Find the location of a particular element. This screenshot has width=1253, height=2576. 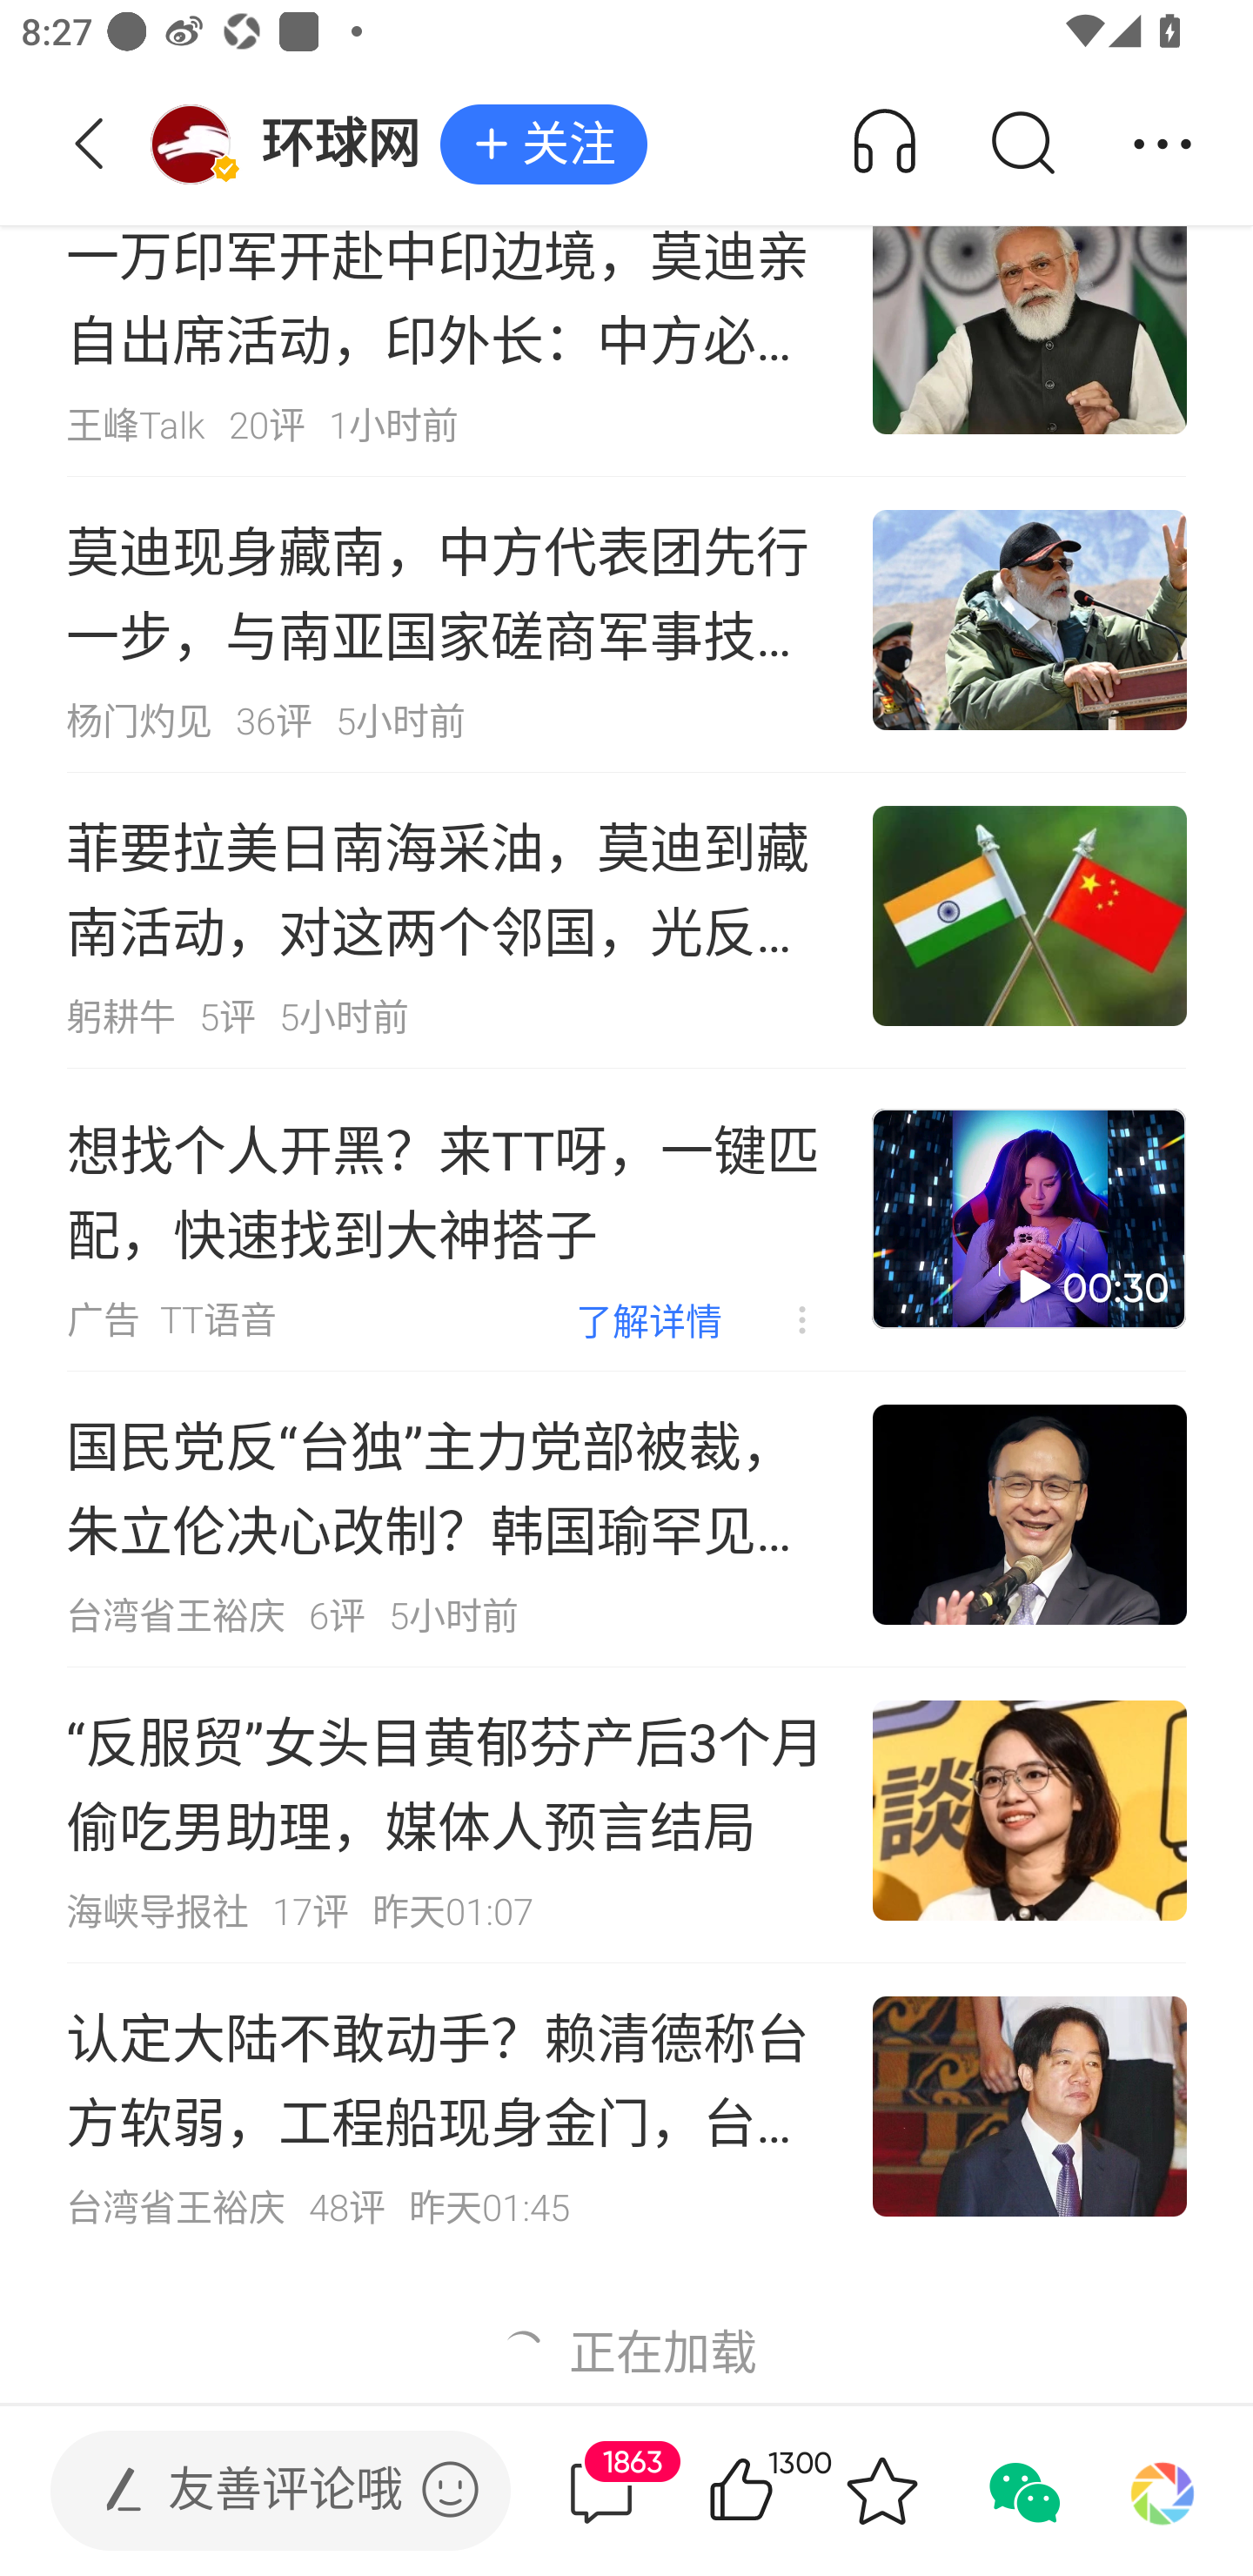

搜索  is located at coordinates (1022, 144).